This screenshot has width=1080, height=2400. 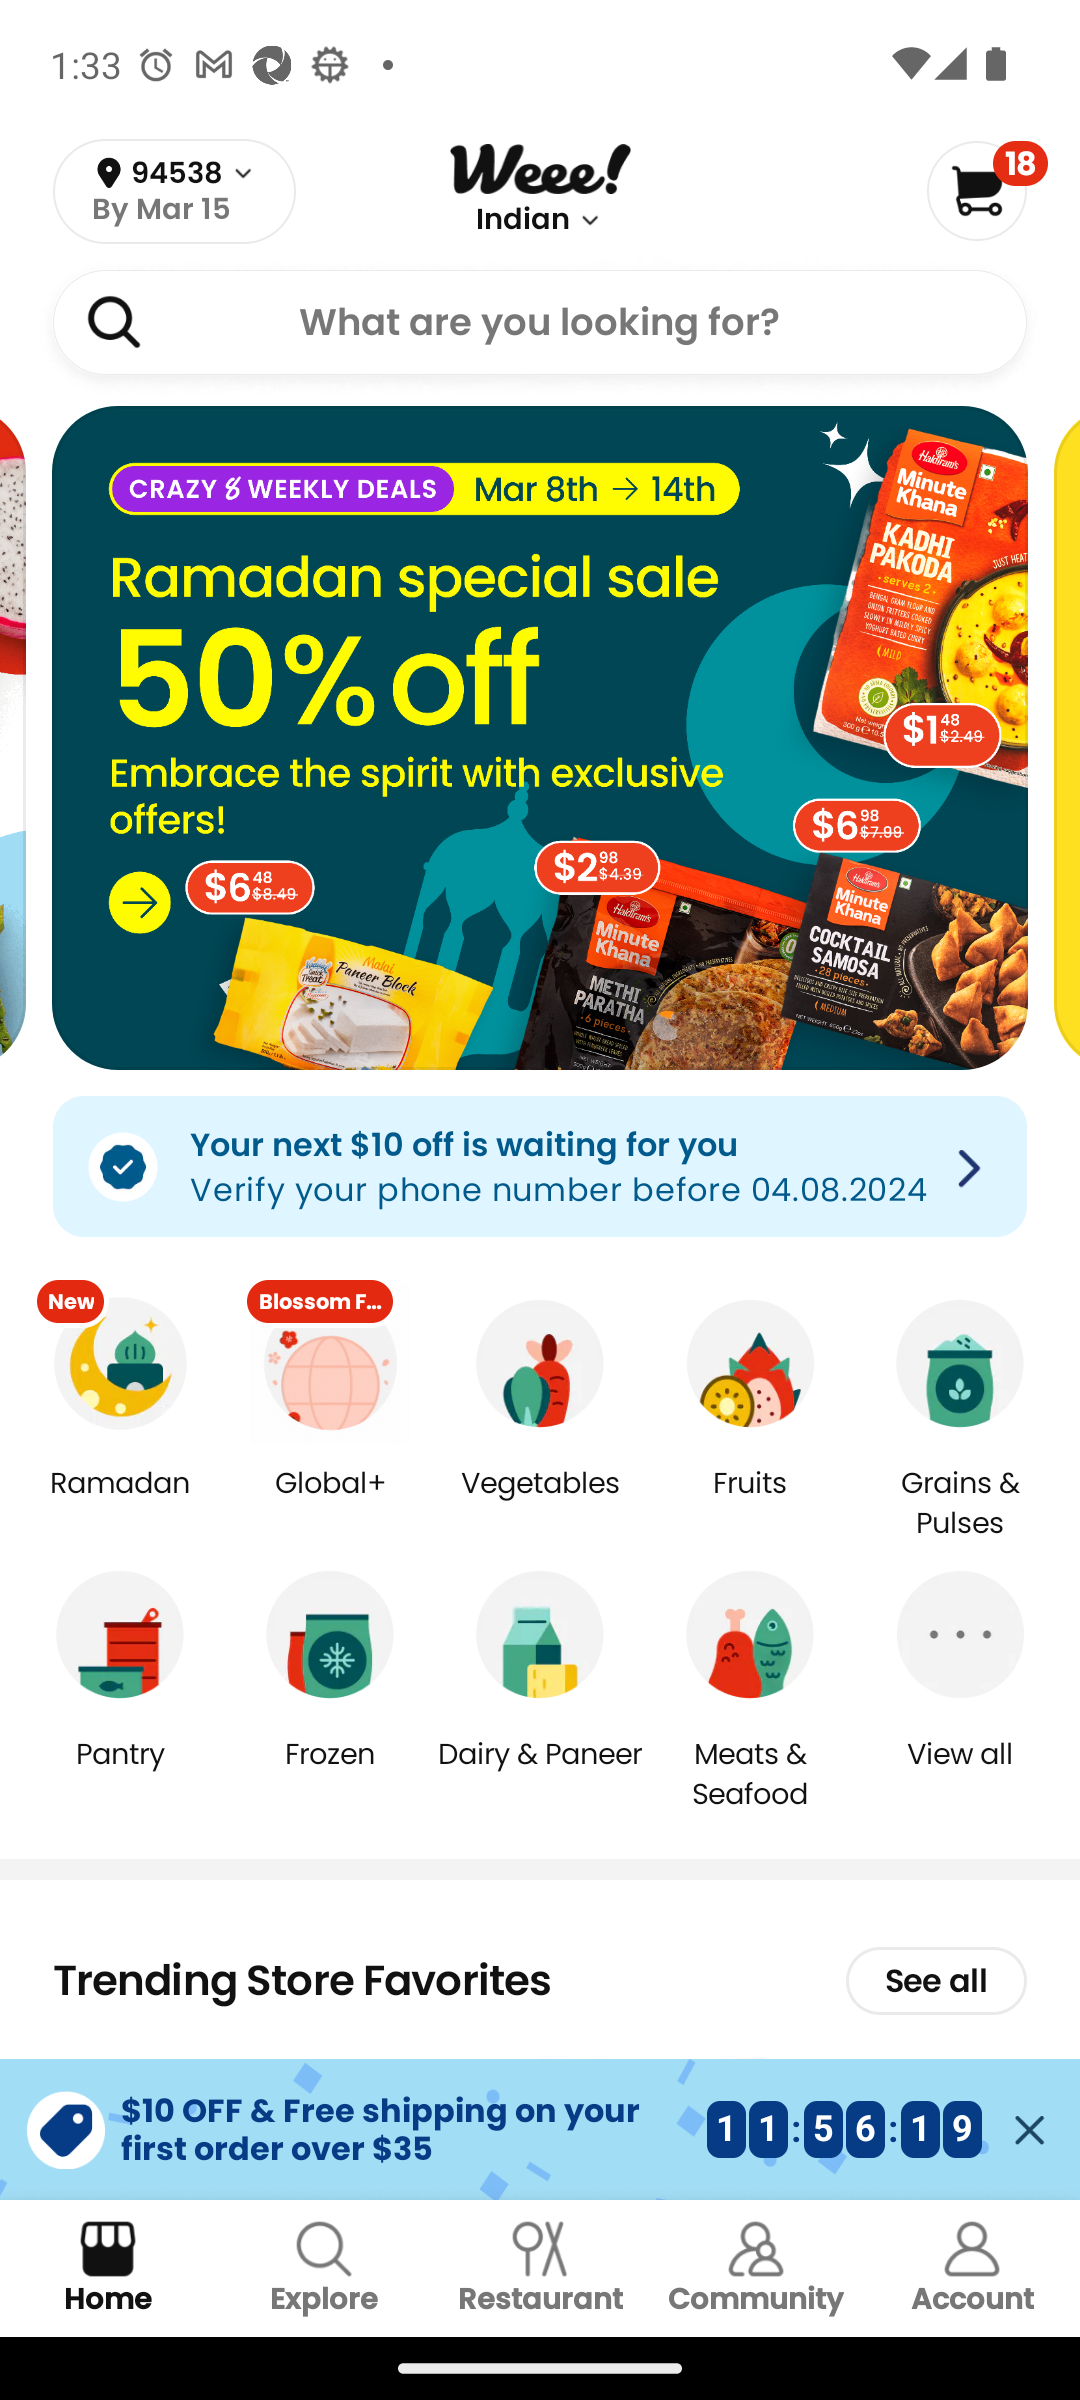 I want to click on 94538 By Mar 15, so click(x=174, y=192).